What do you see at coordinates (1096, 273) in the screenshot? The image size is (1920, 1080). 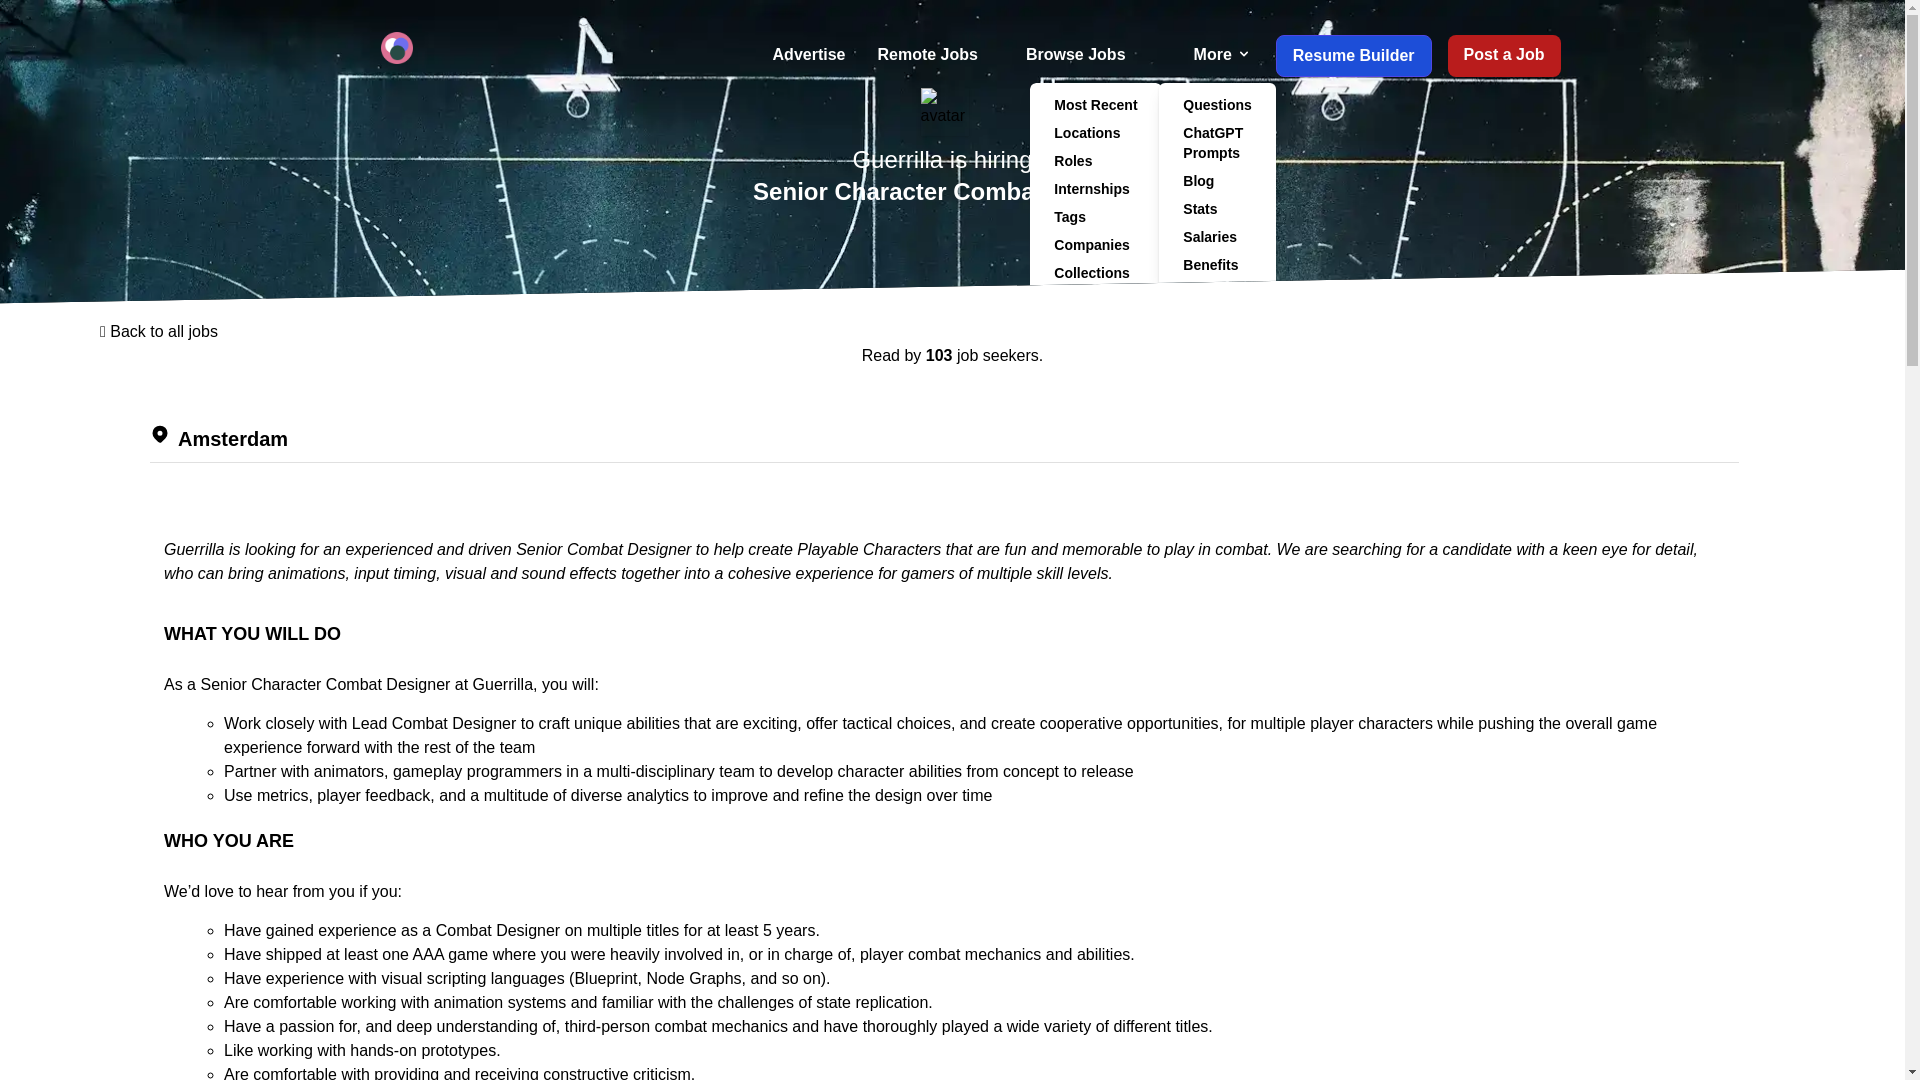 I see `Collections` at bounding box center [1096, 273].